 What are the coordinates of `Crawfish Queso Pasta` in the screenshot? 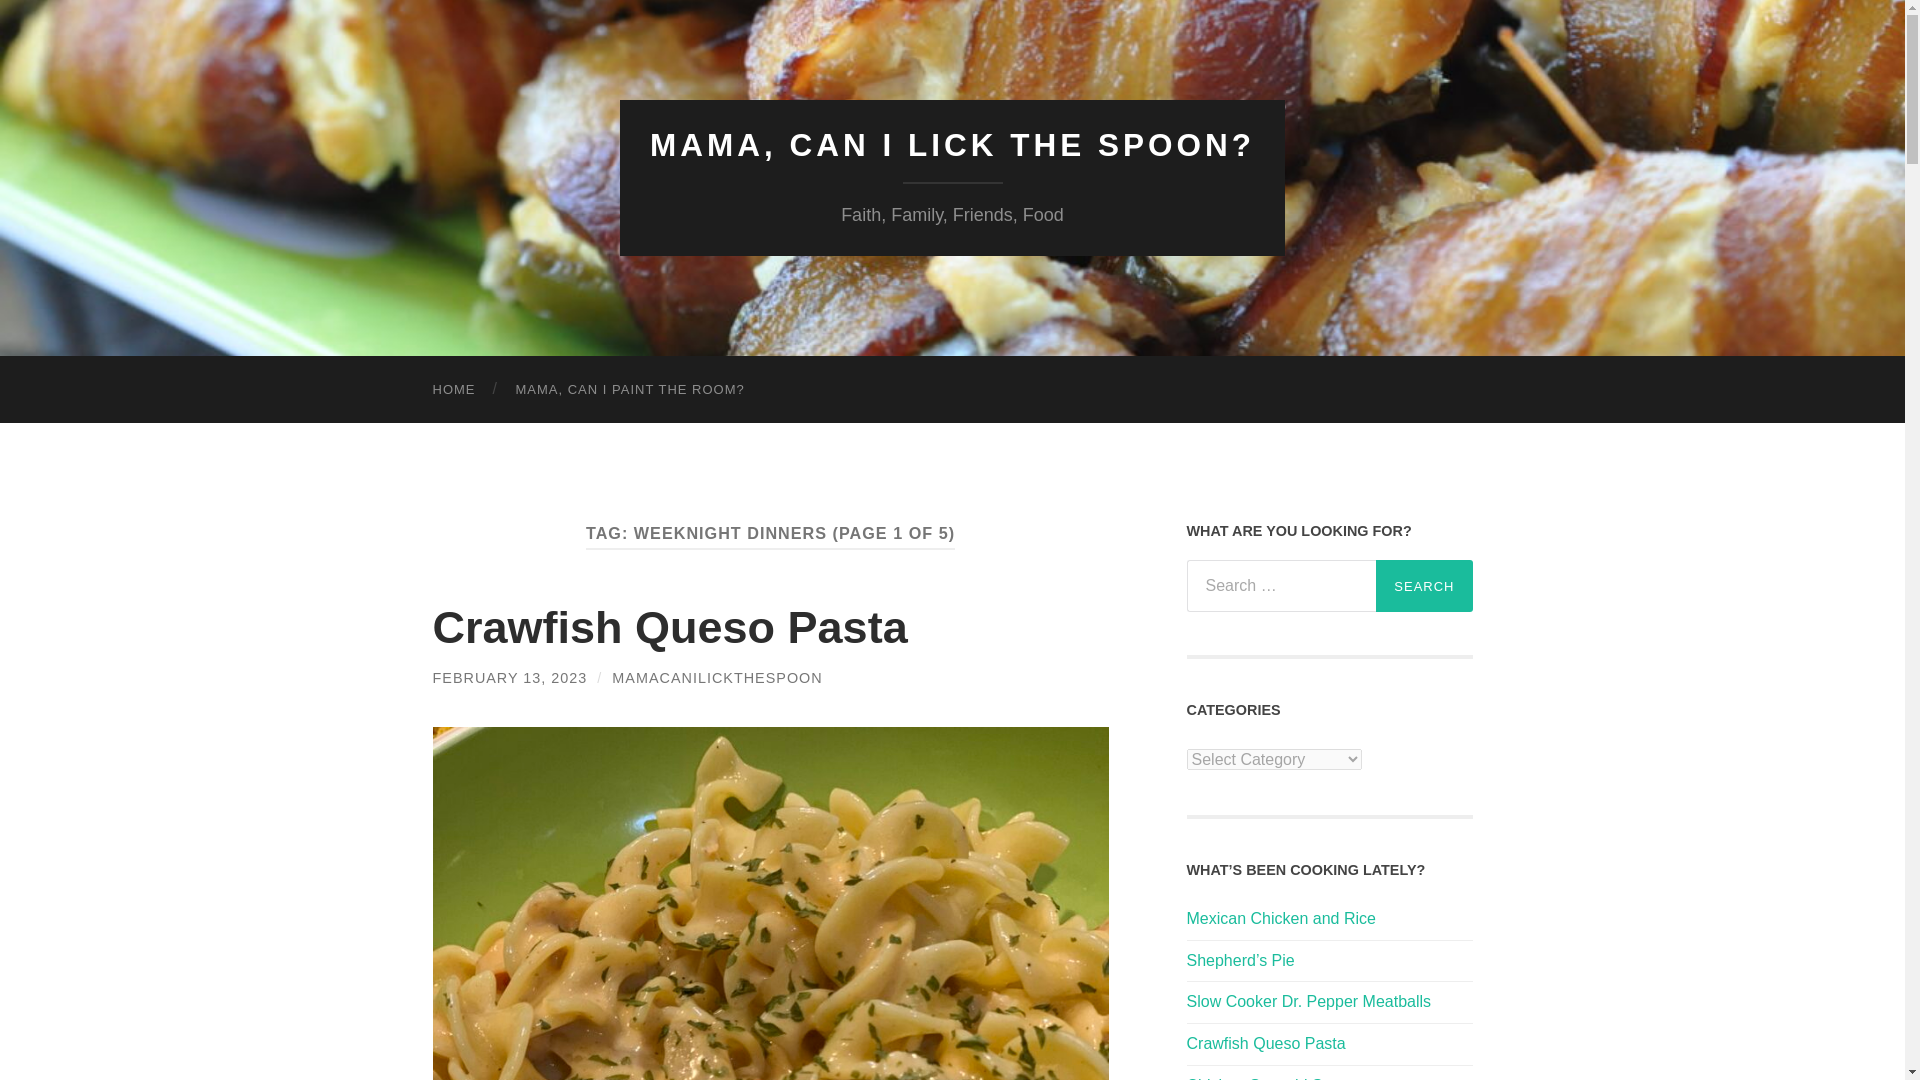 It's located at (669, 627).